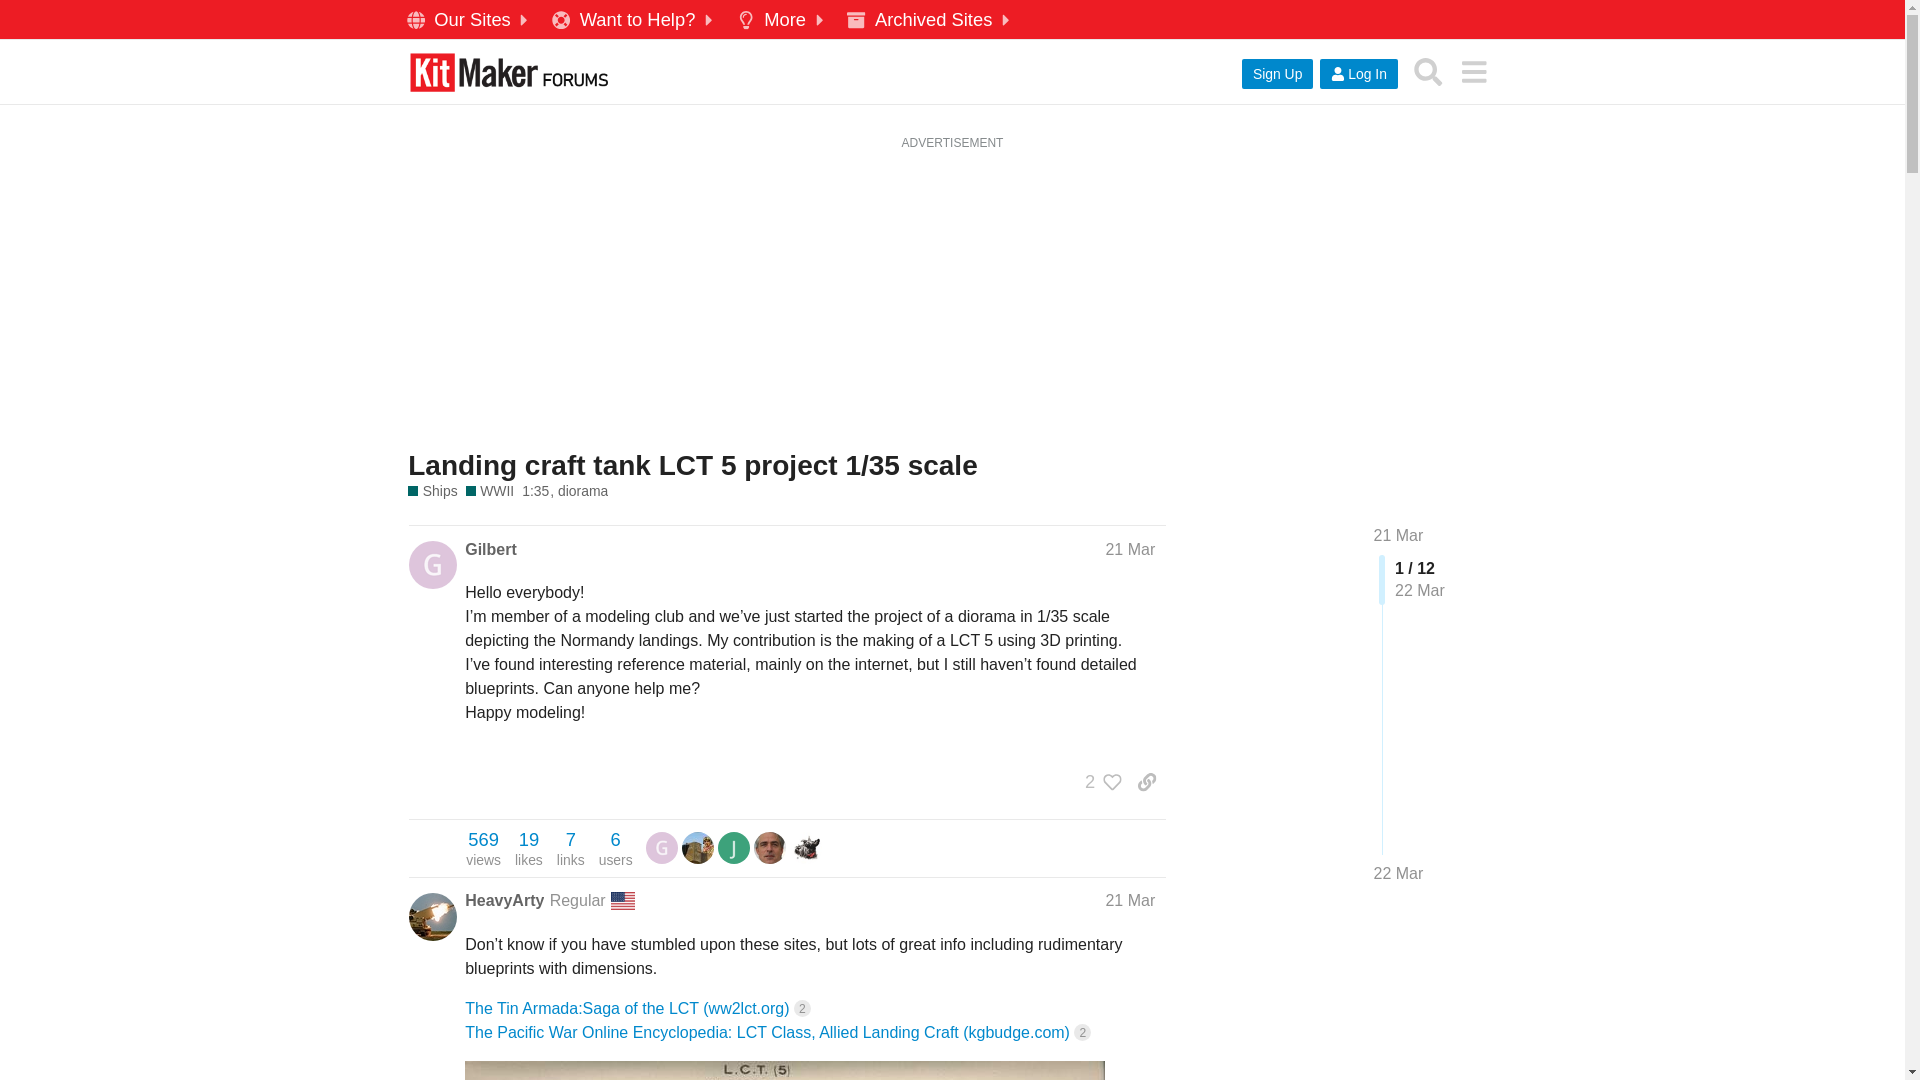  What do you see at coordinates (635, 20) in the screenshot?
I see `Want to Help?` at bounding box center [635, 20].